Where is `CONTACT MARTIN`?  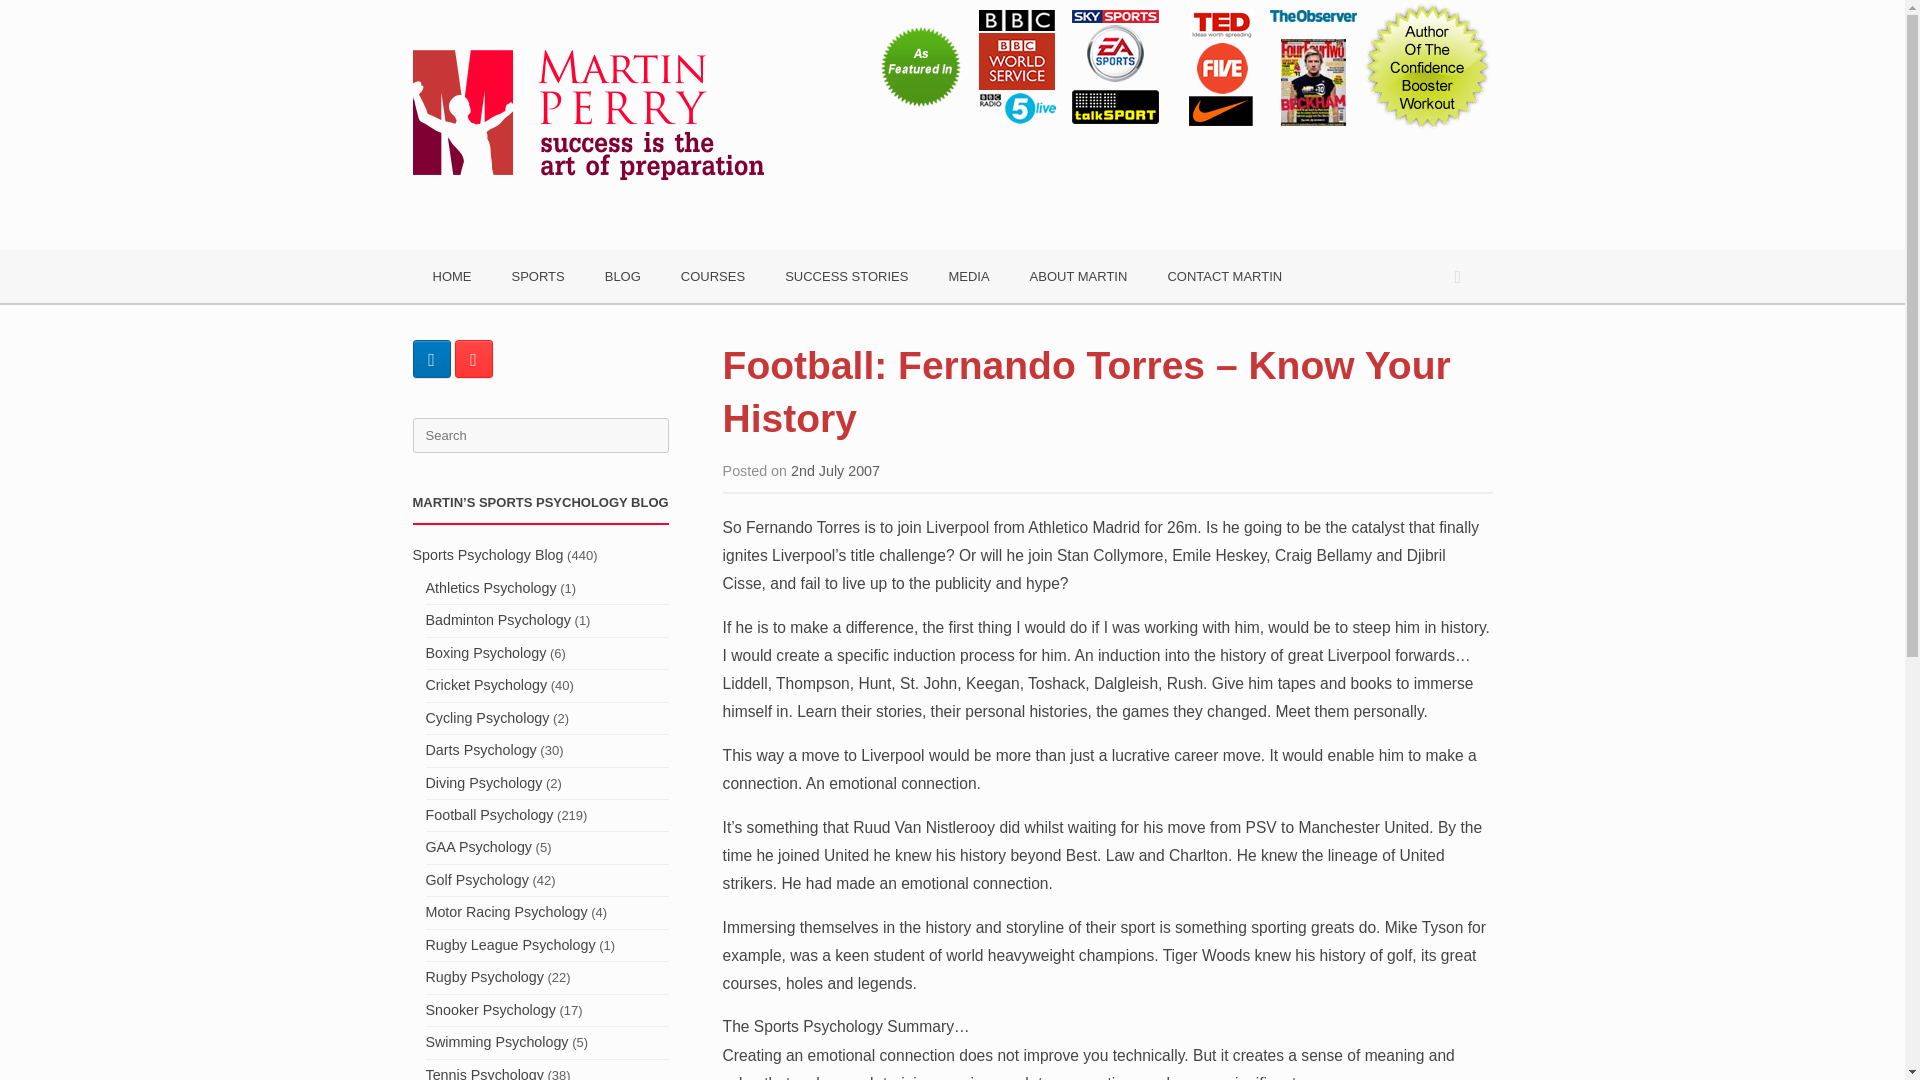
CONTACT MARTIN is located at coordinates (1224, 276).